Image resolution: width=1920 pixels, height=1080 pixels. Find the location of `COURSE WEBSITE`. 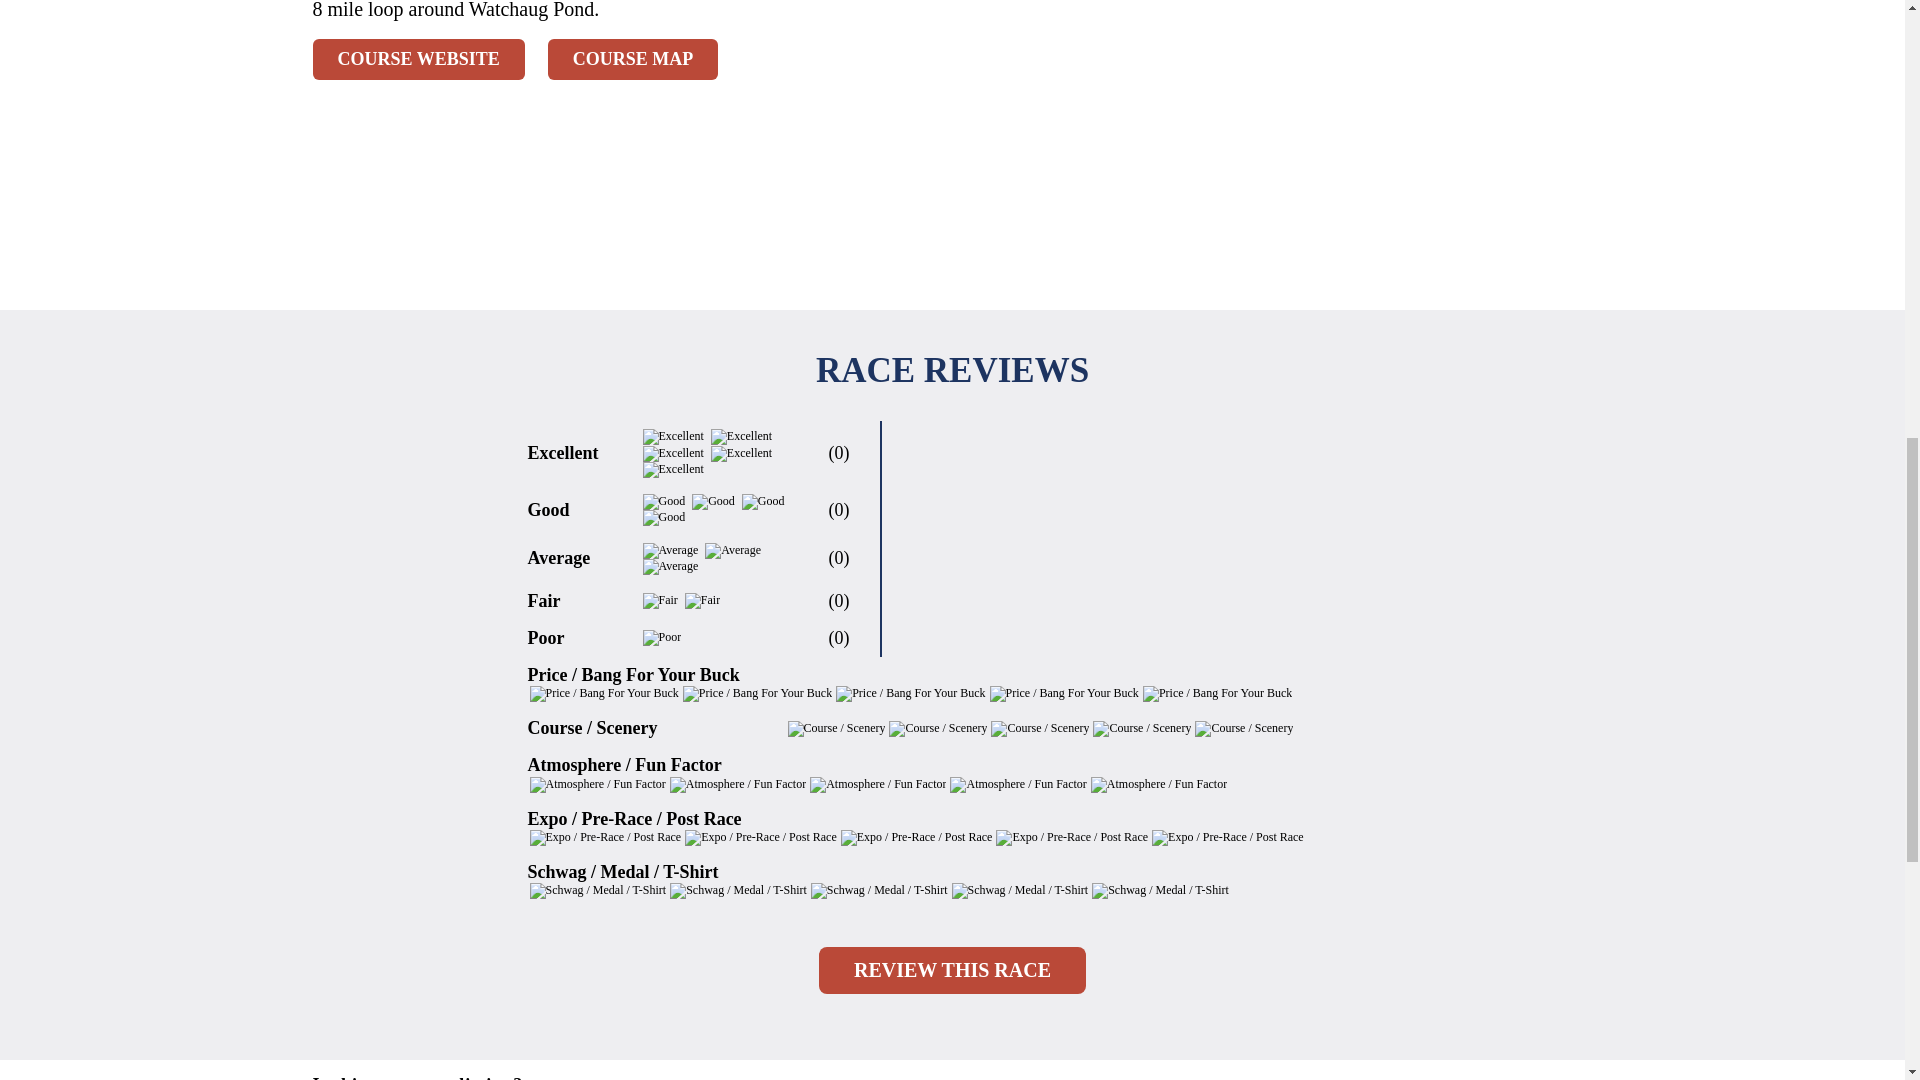

COURSE WEBSITE is located at coordinates (418, 58).